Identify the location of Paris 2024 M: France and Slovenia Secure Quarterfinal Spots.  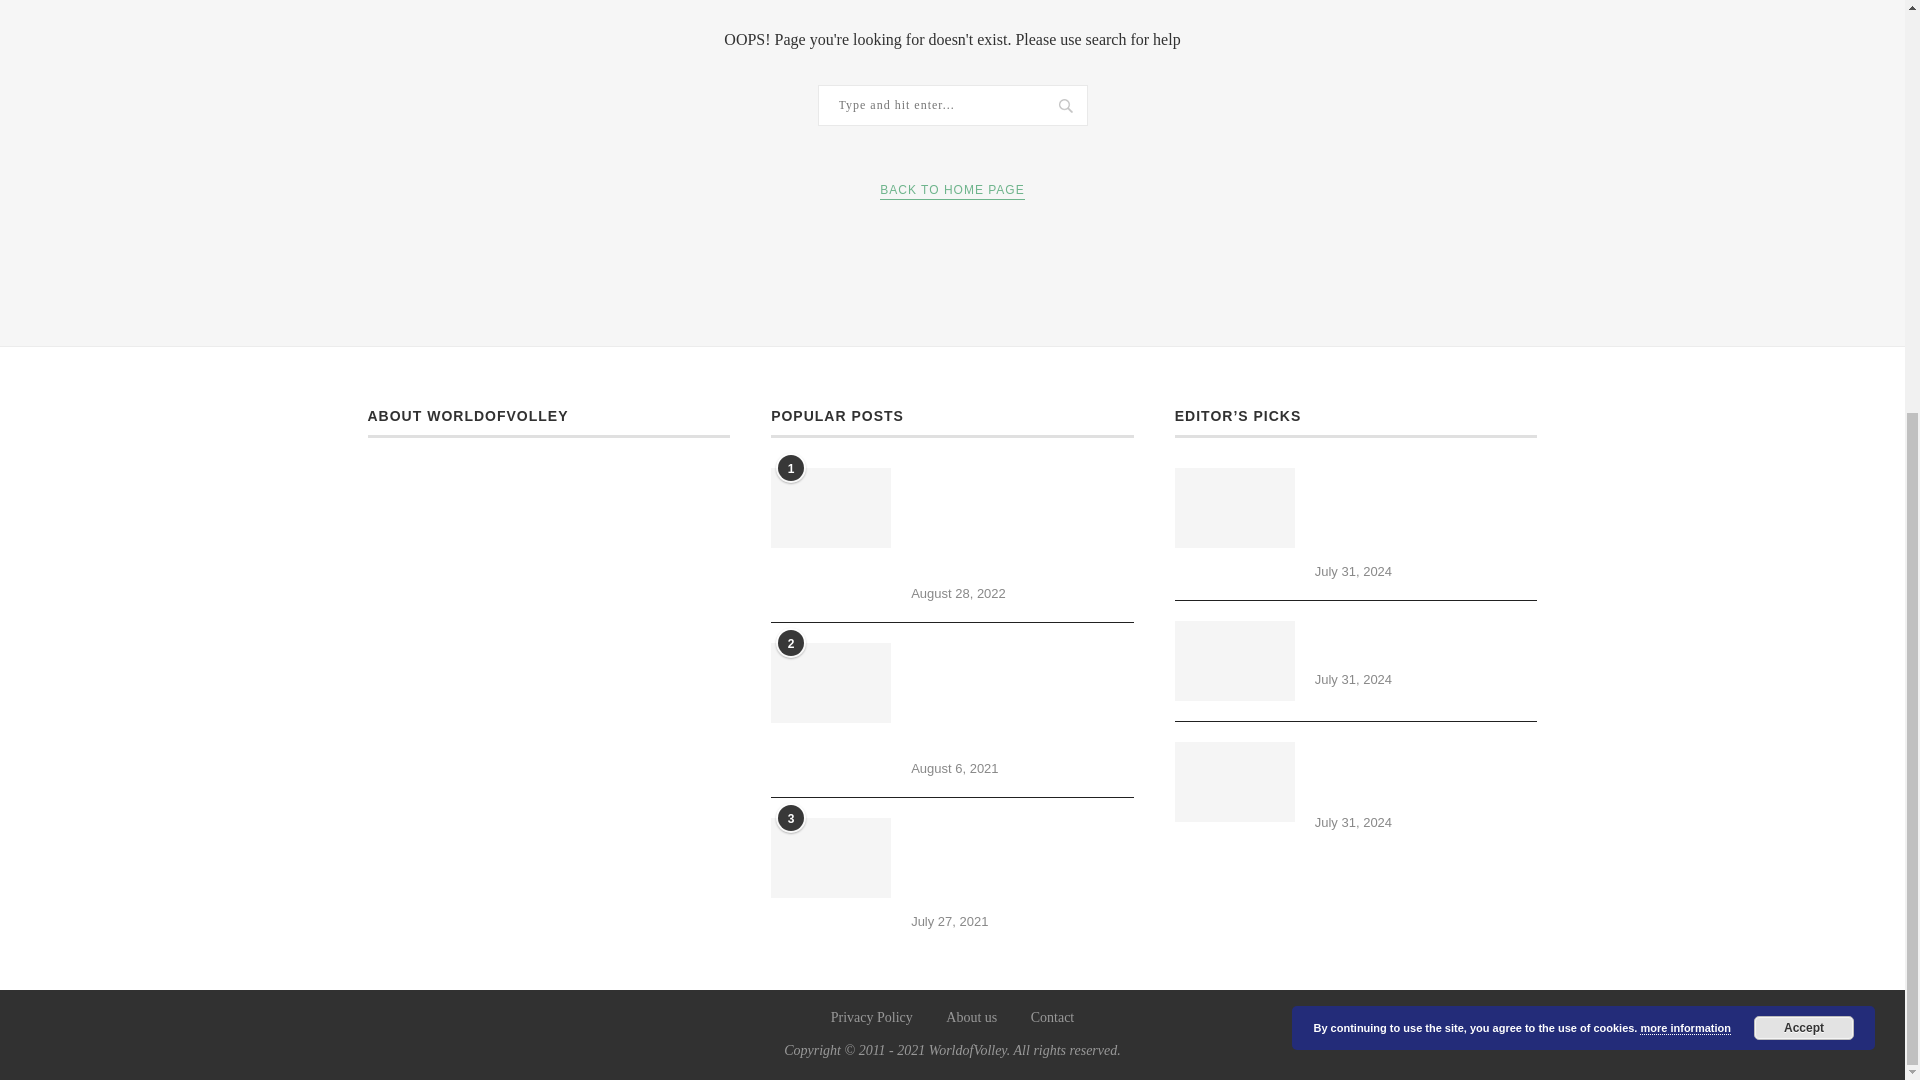
(1234, 781).